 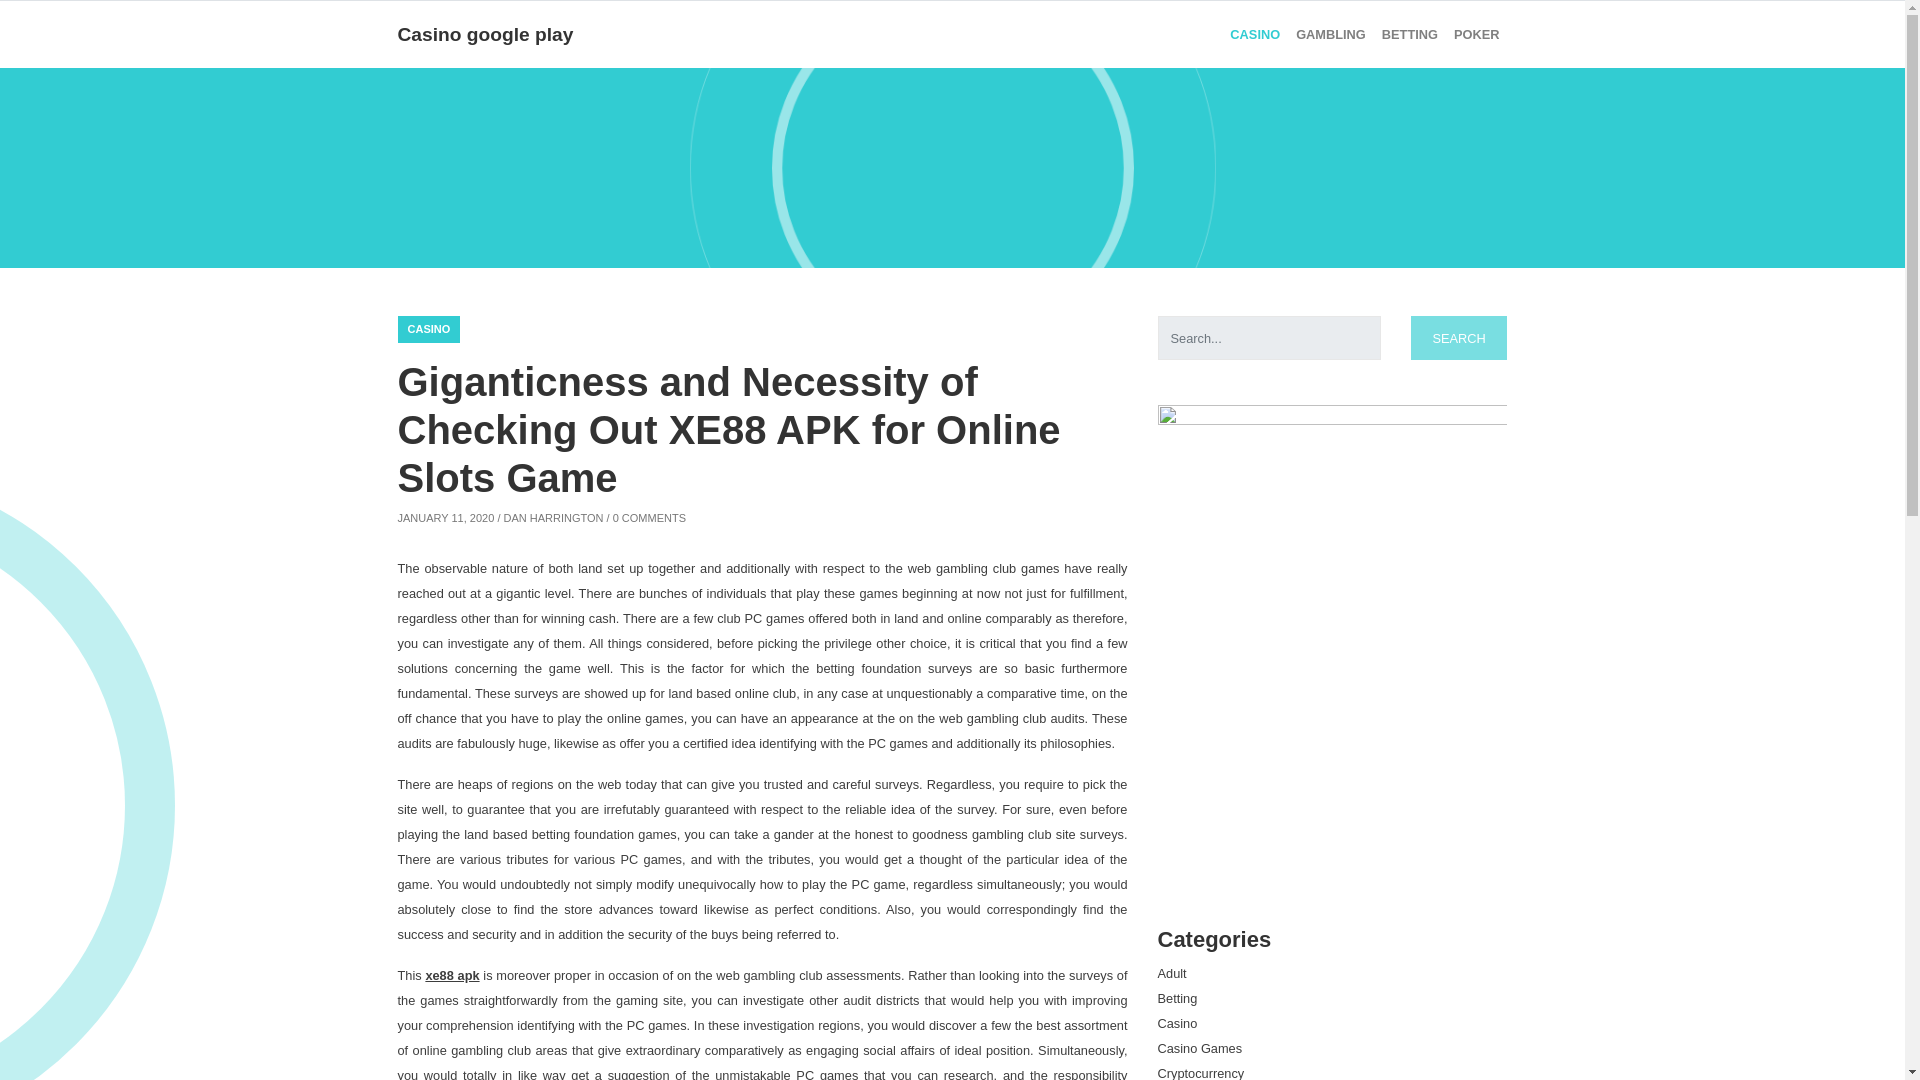 I want to click on Casino google play, so click(x=486, y=34).